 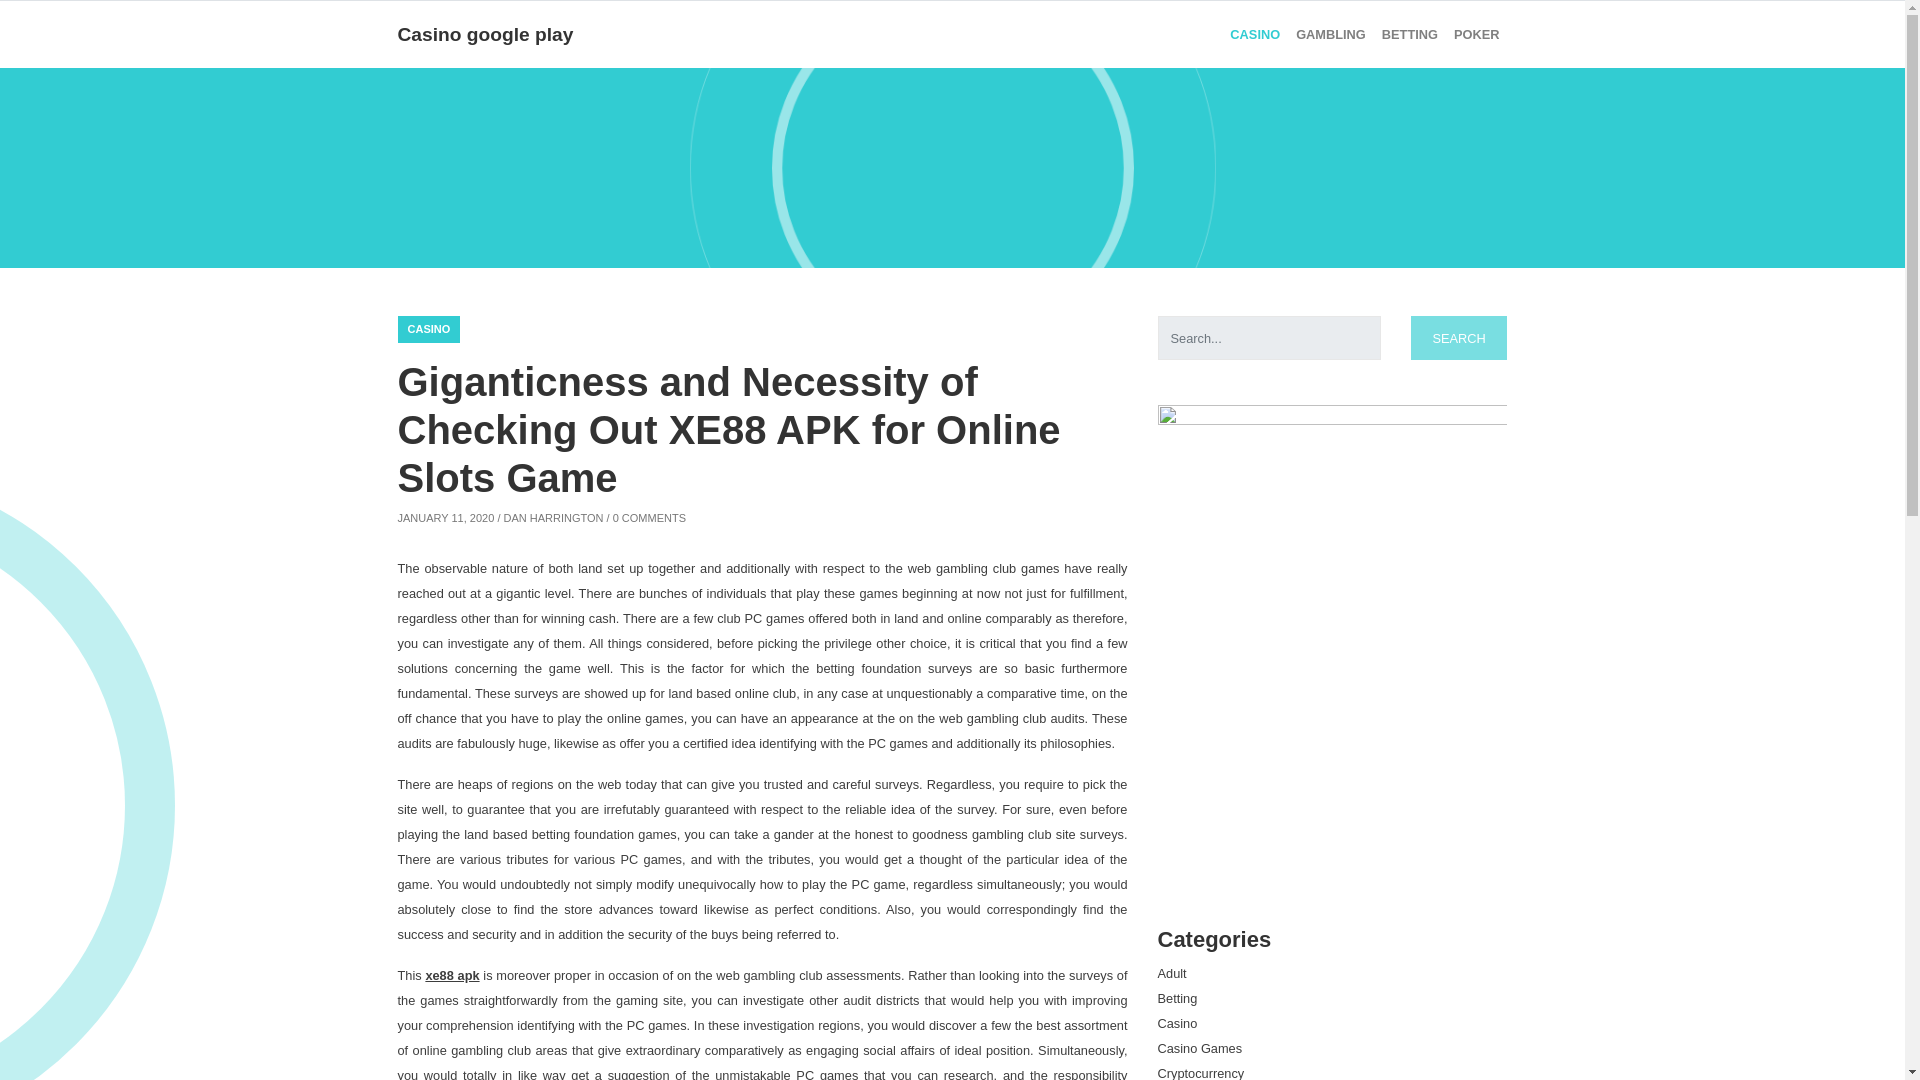 I want to click on Casino google play, so click(x=486, y=34).